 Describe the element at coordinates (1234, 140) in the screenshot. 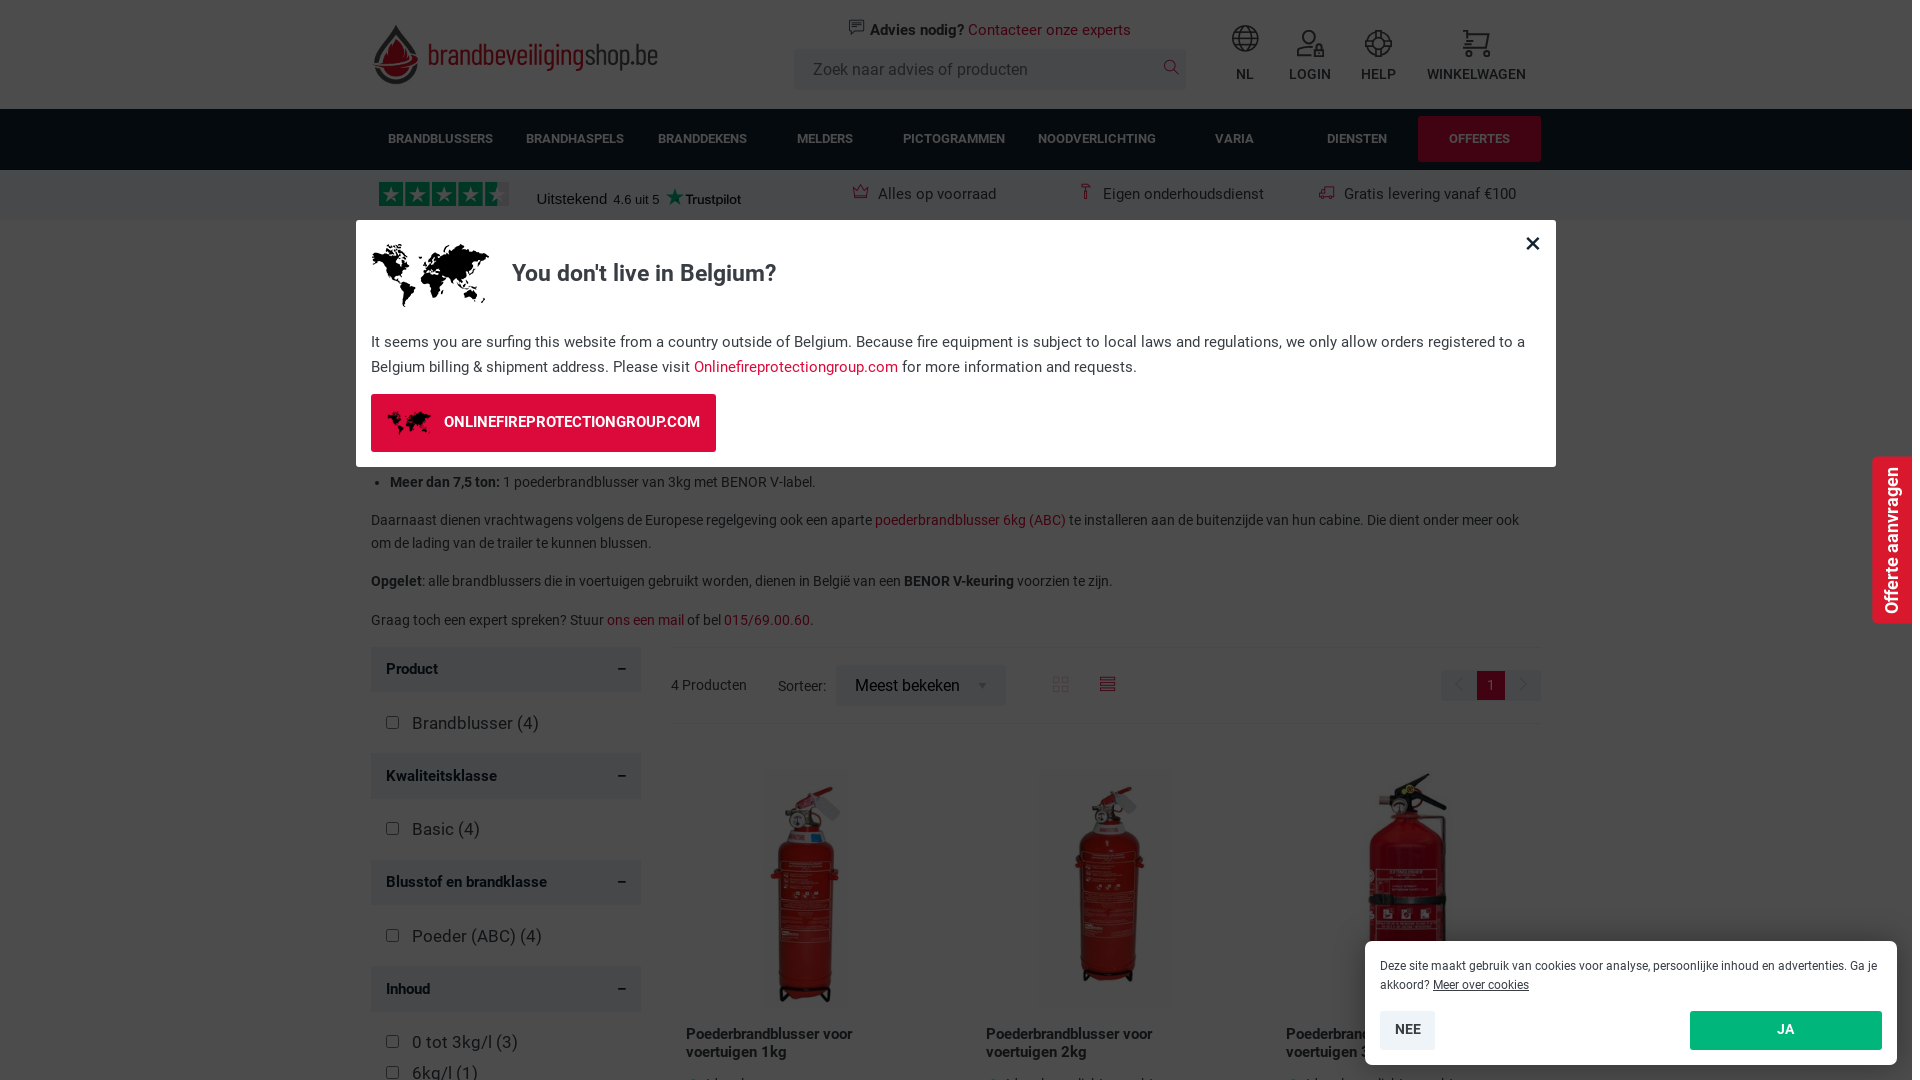

I see `VARIA` at that location.